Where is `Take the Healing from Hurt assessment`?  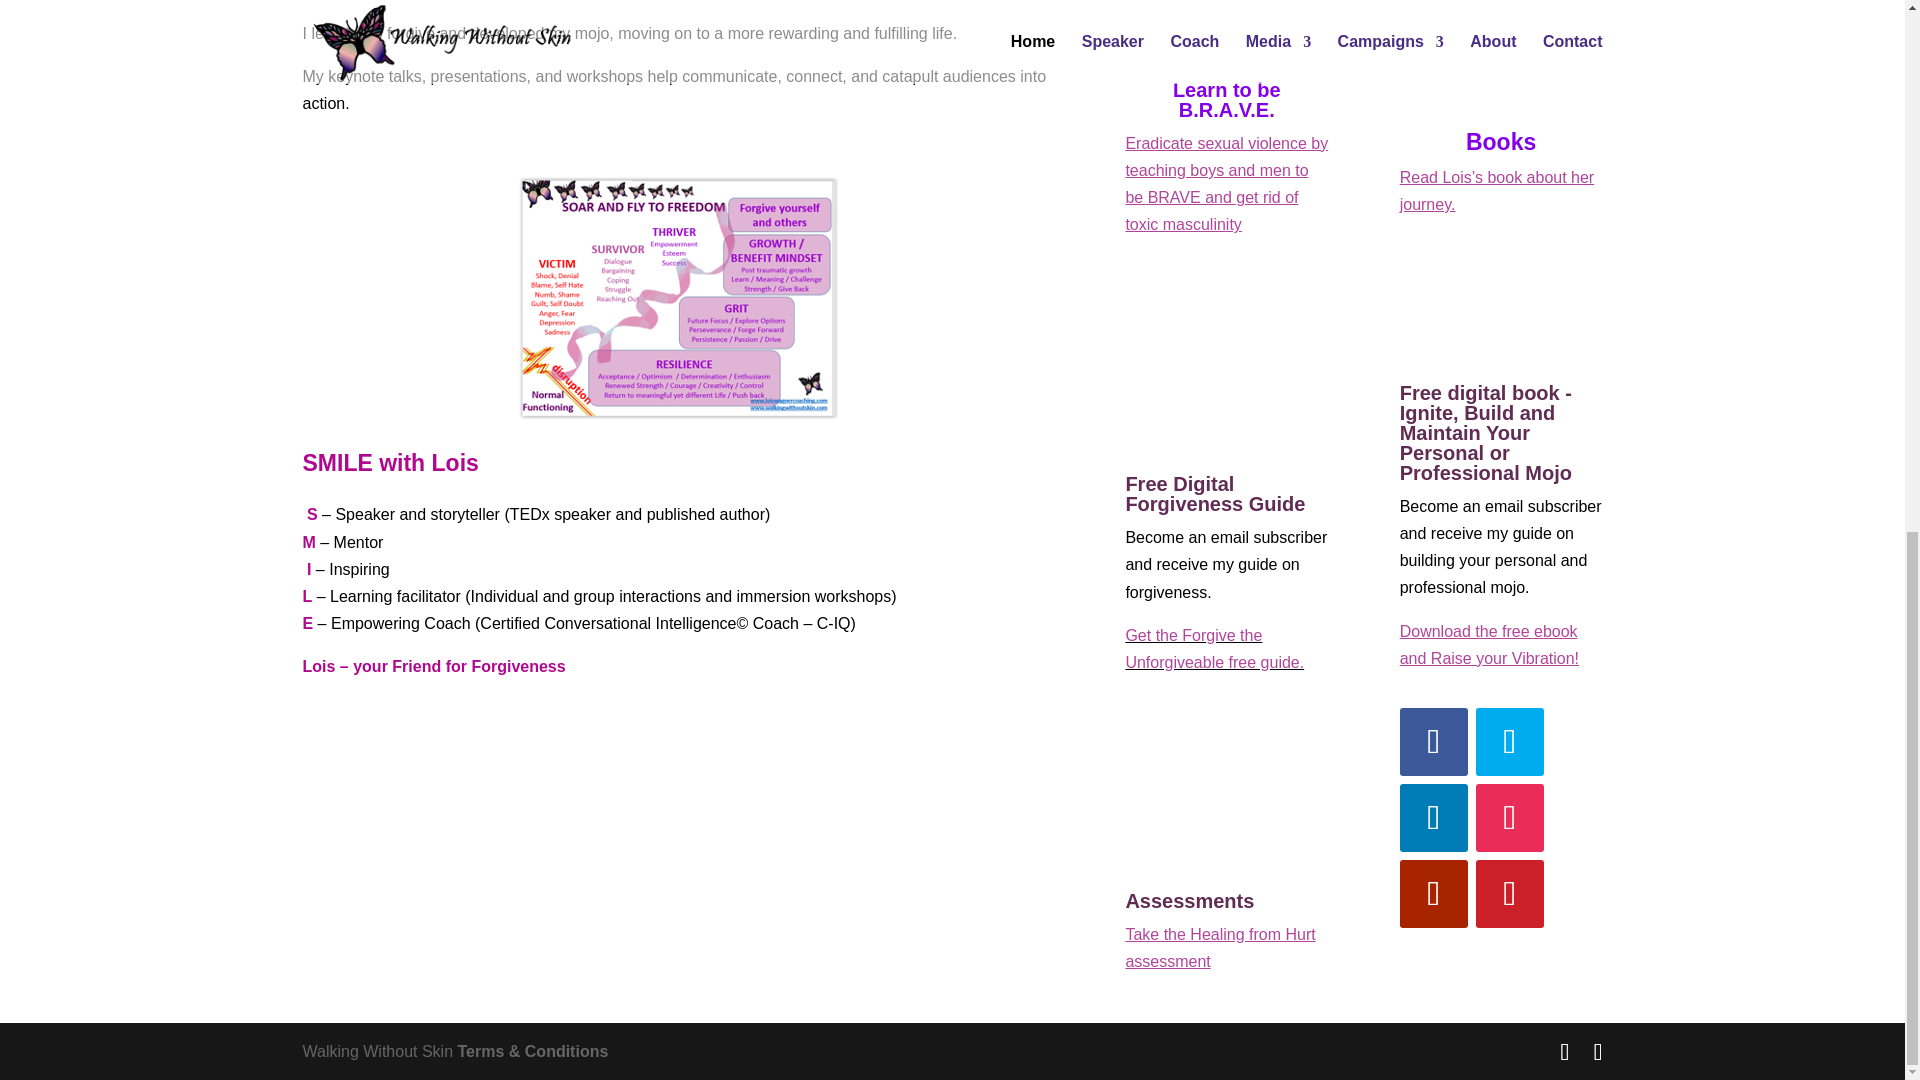
Take the Healing from Hurt assessment is located at coordinates (1220, 947).